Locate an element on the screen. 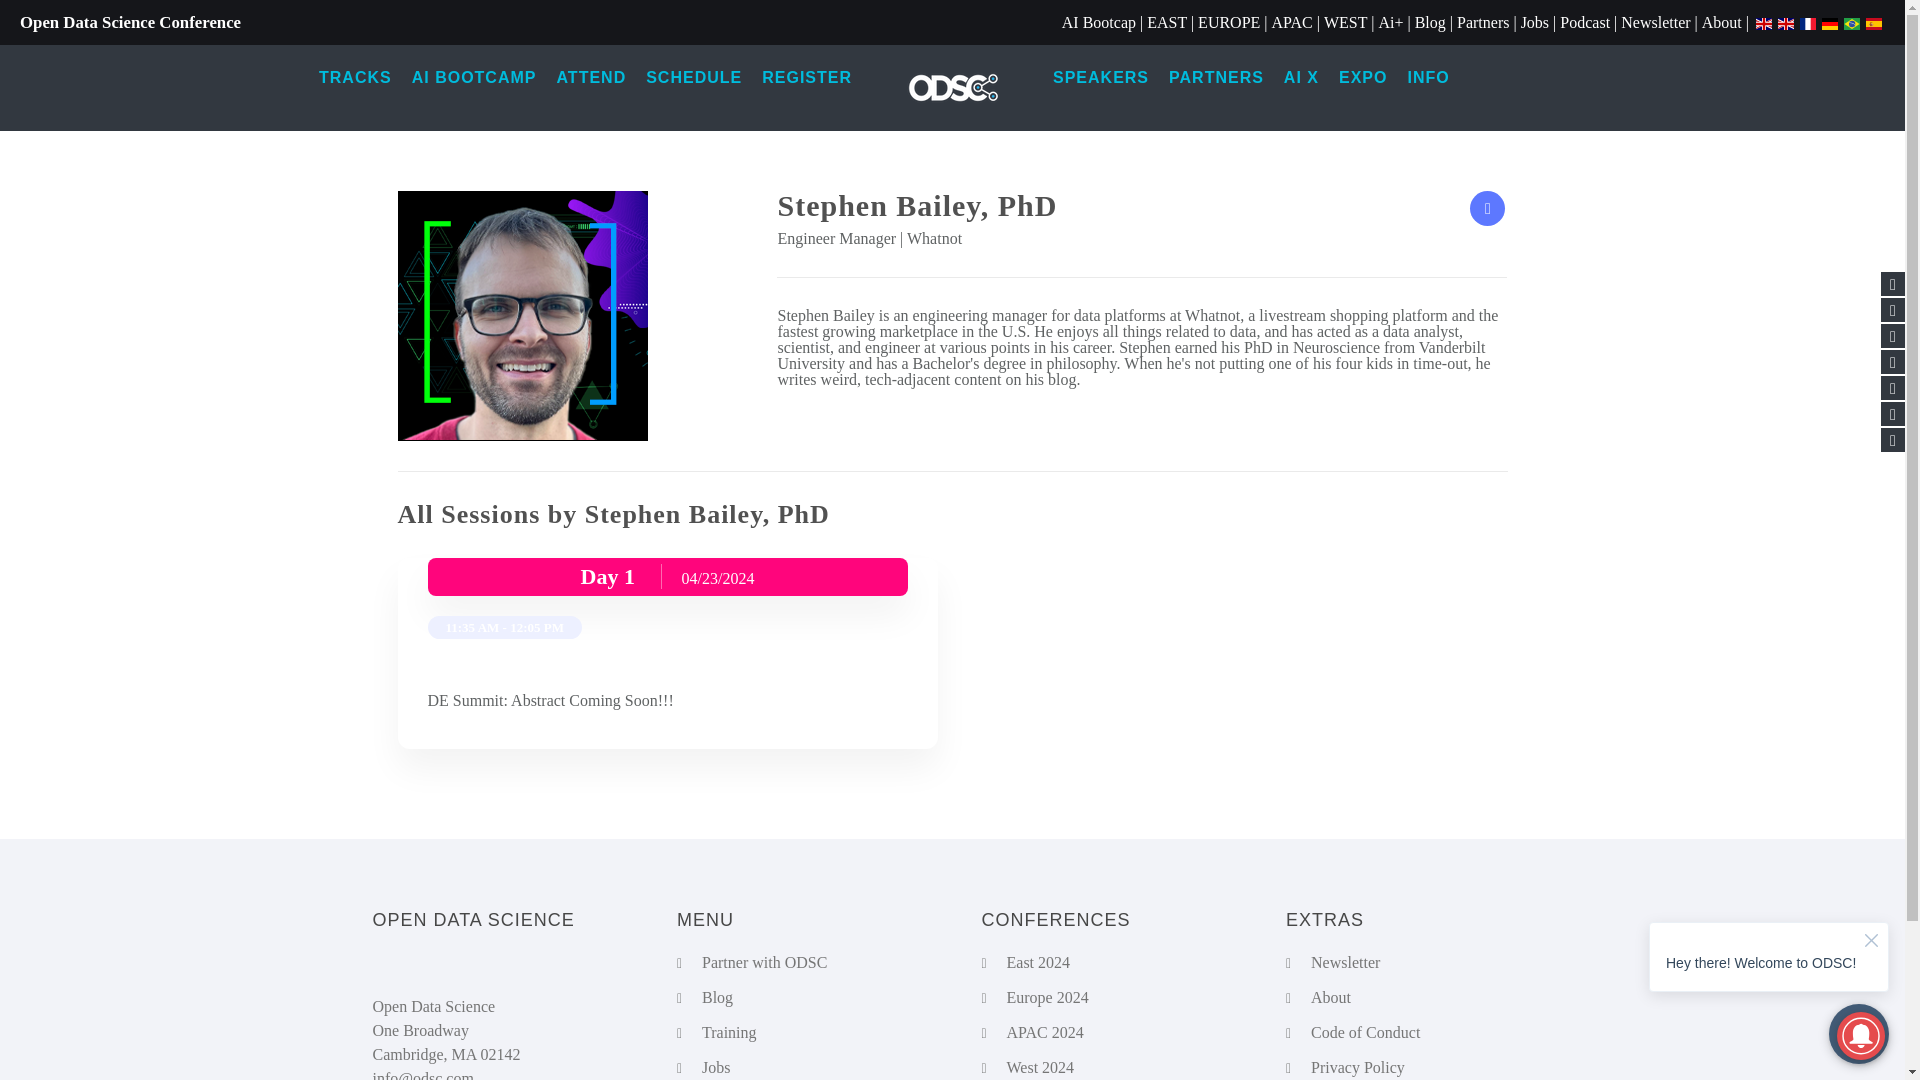 The width and height of the screenshot is (1920, 1080). German is located at coordinates (1830, 22).